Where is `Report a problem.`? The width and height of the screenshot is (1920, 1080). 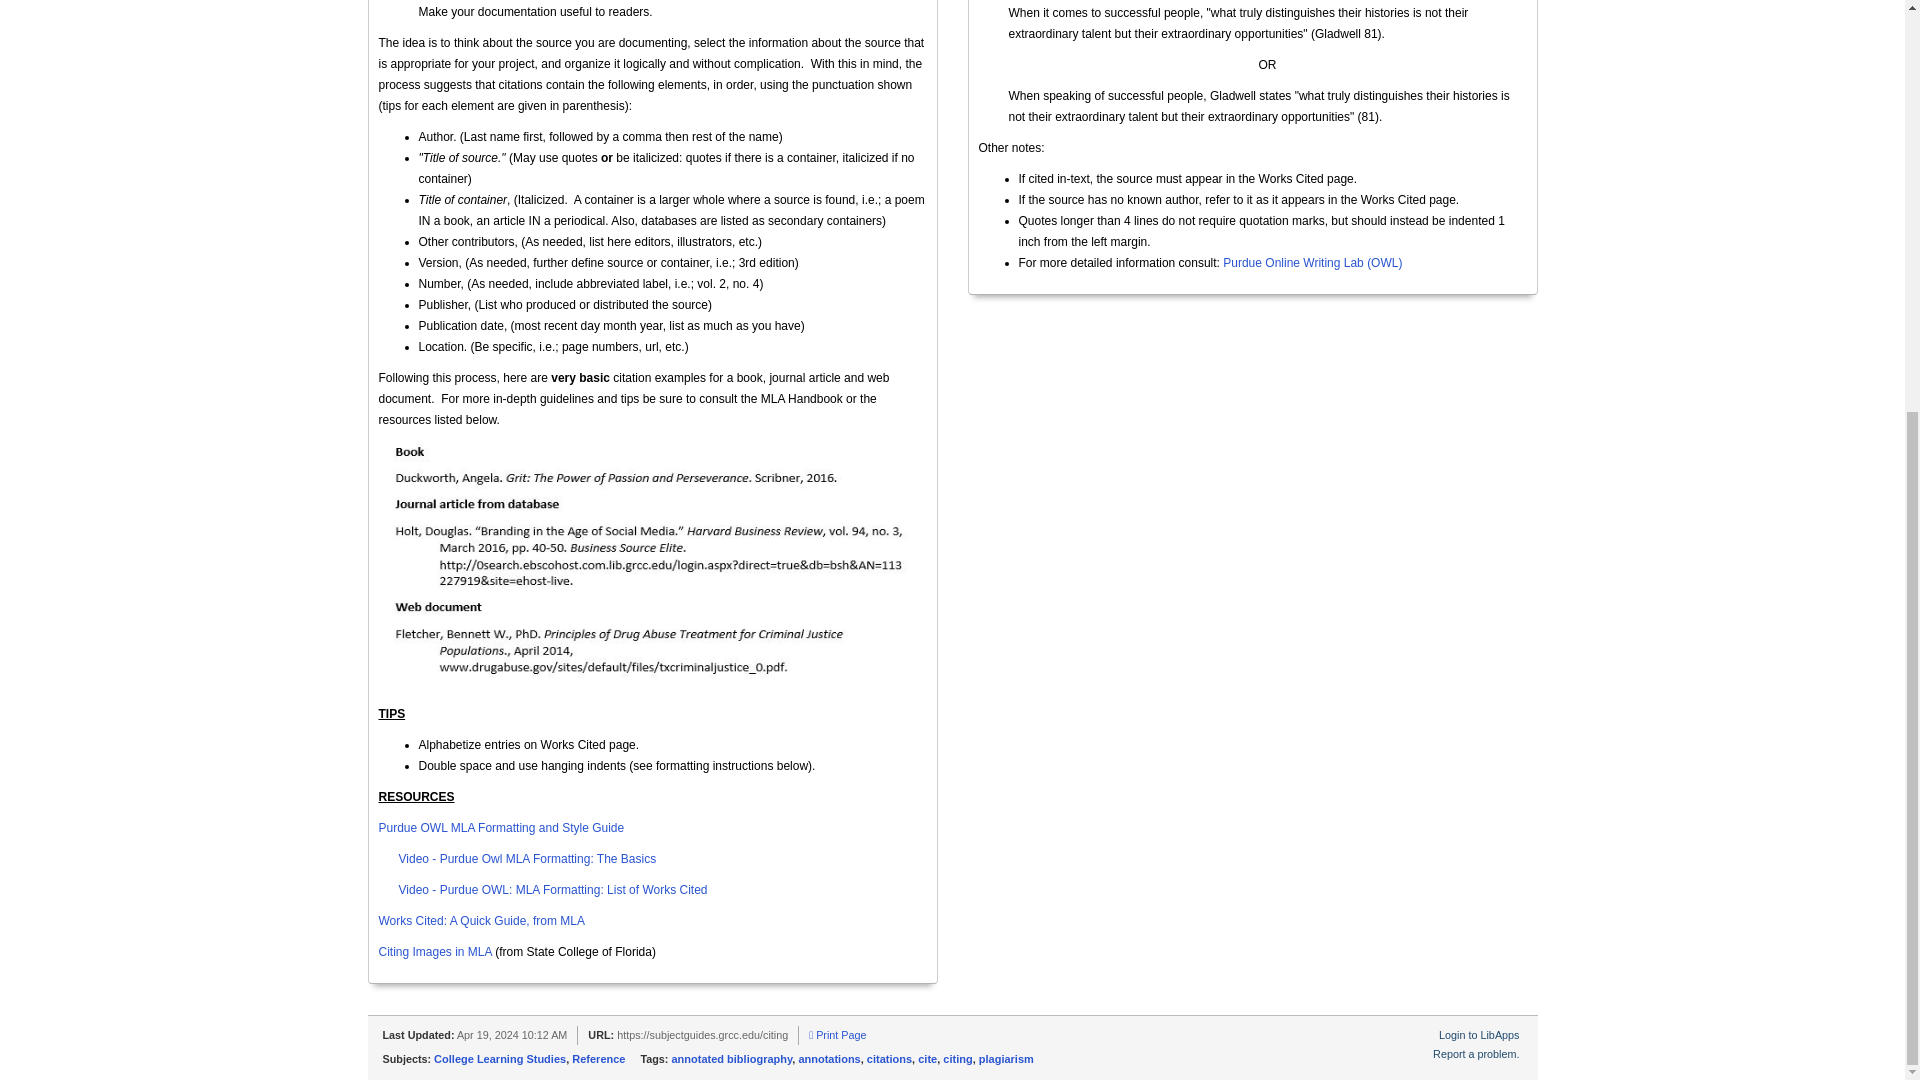 Report a problem. is located at coordinates (1475, 1053).